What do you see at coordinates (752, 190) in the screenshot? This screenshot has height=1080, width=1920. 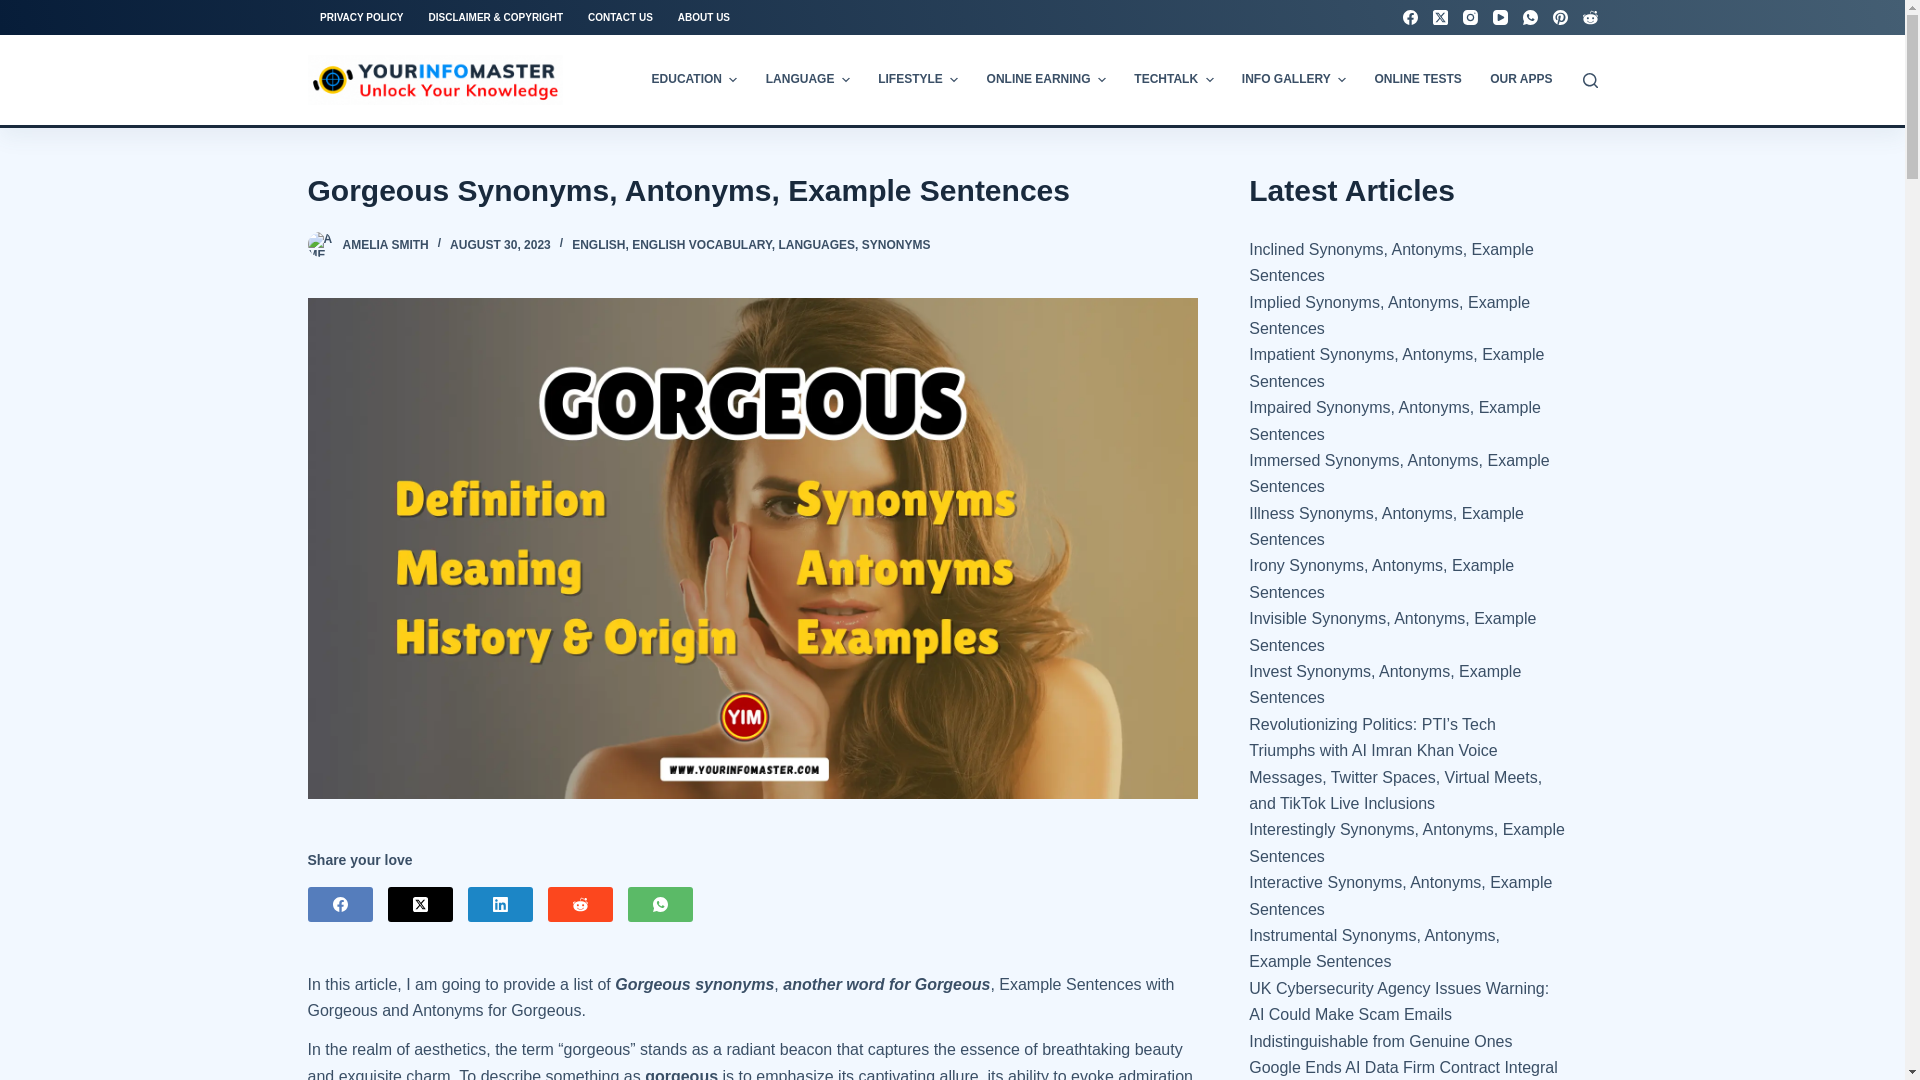 I see `Gorgeous Synonyms, Antonyms, Example Sentences` at bounding box center [752, 190].